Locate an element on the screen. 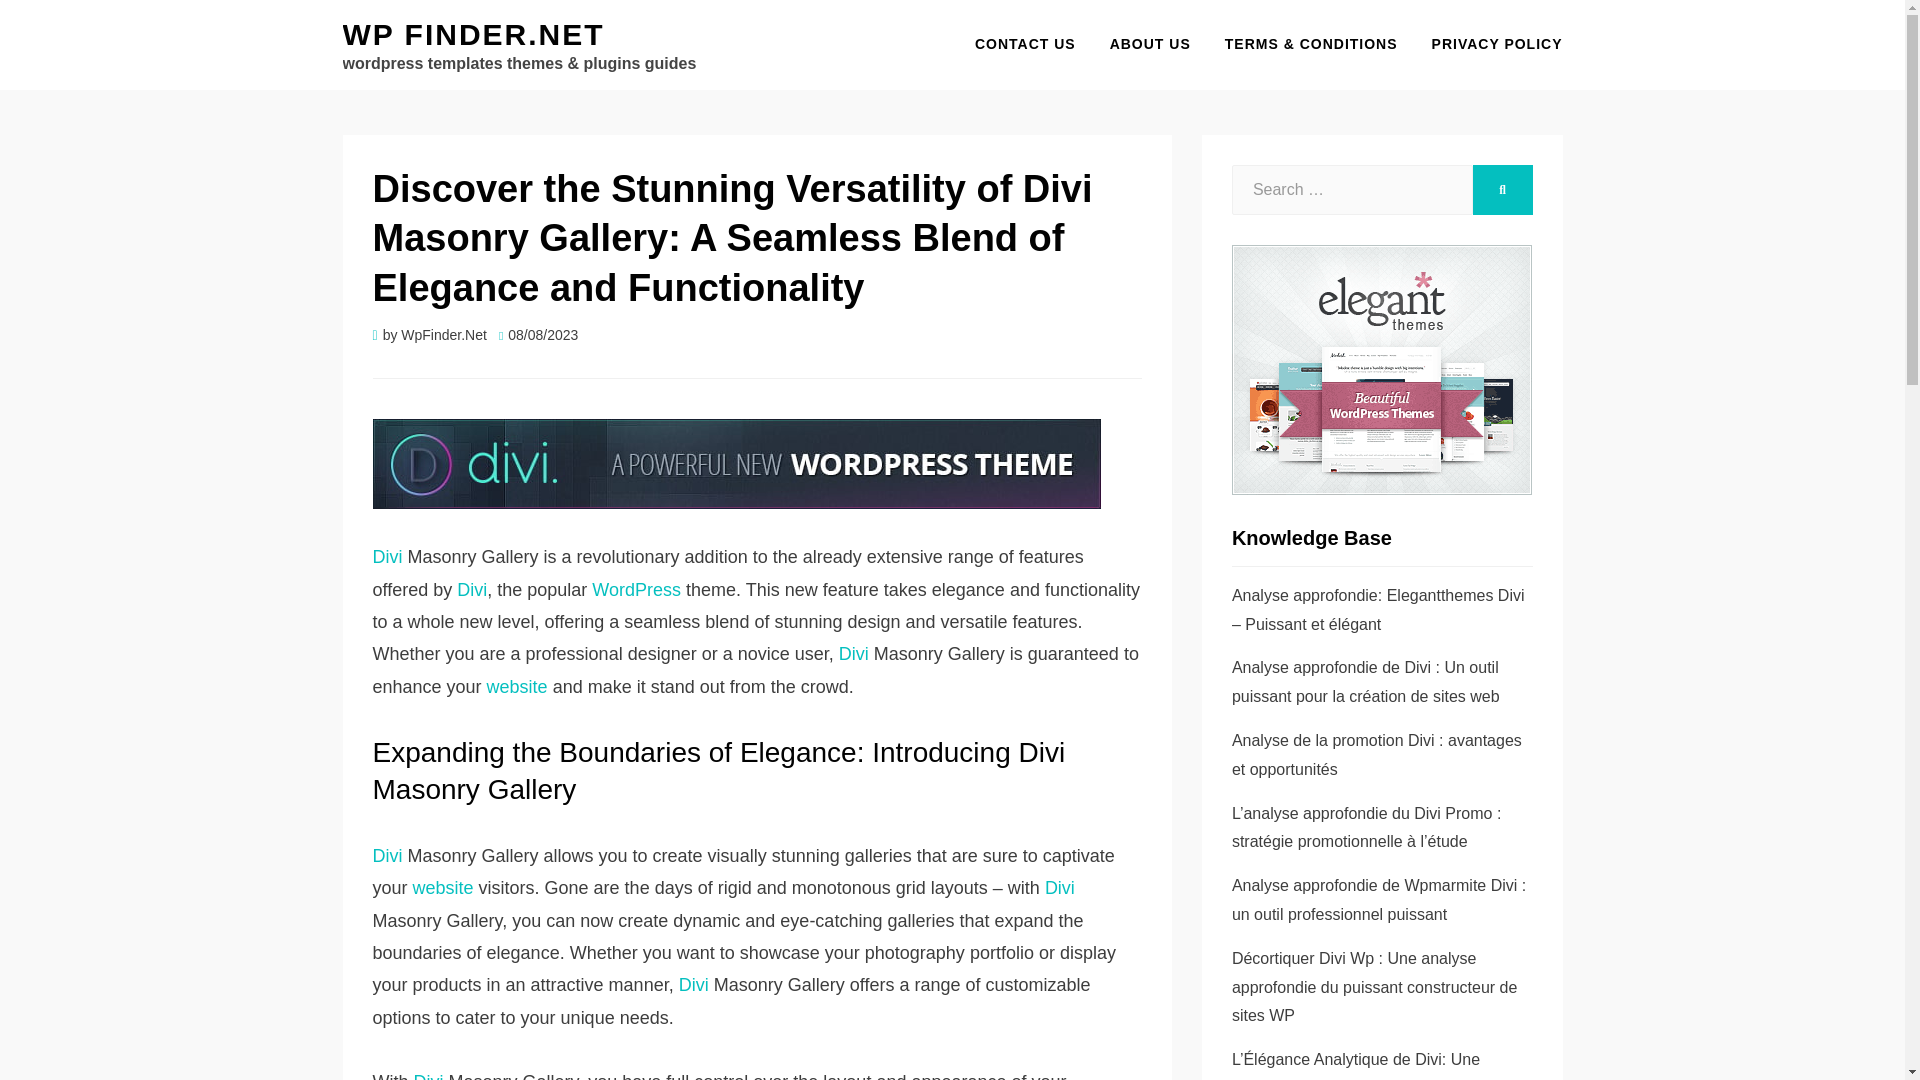 This screenshot has width=1920, height=1080. CONTACT US is located at coordinates (1025, 44).